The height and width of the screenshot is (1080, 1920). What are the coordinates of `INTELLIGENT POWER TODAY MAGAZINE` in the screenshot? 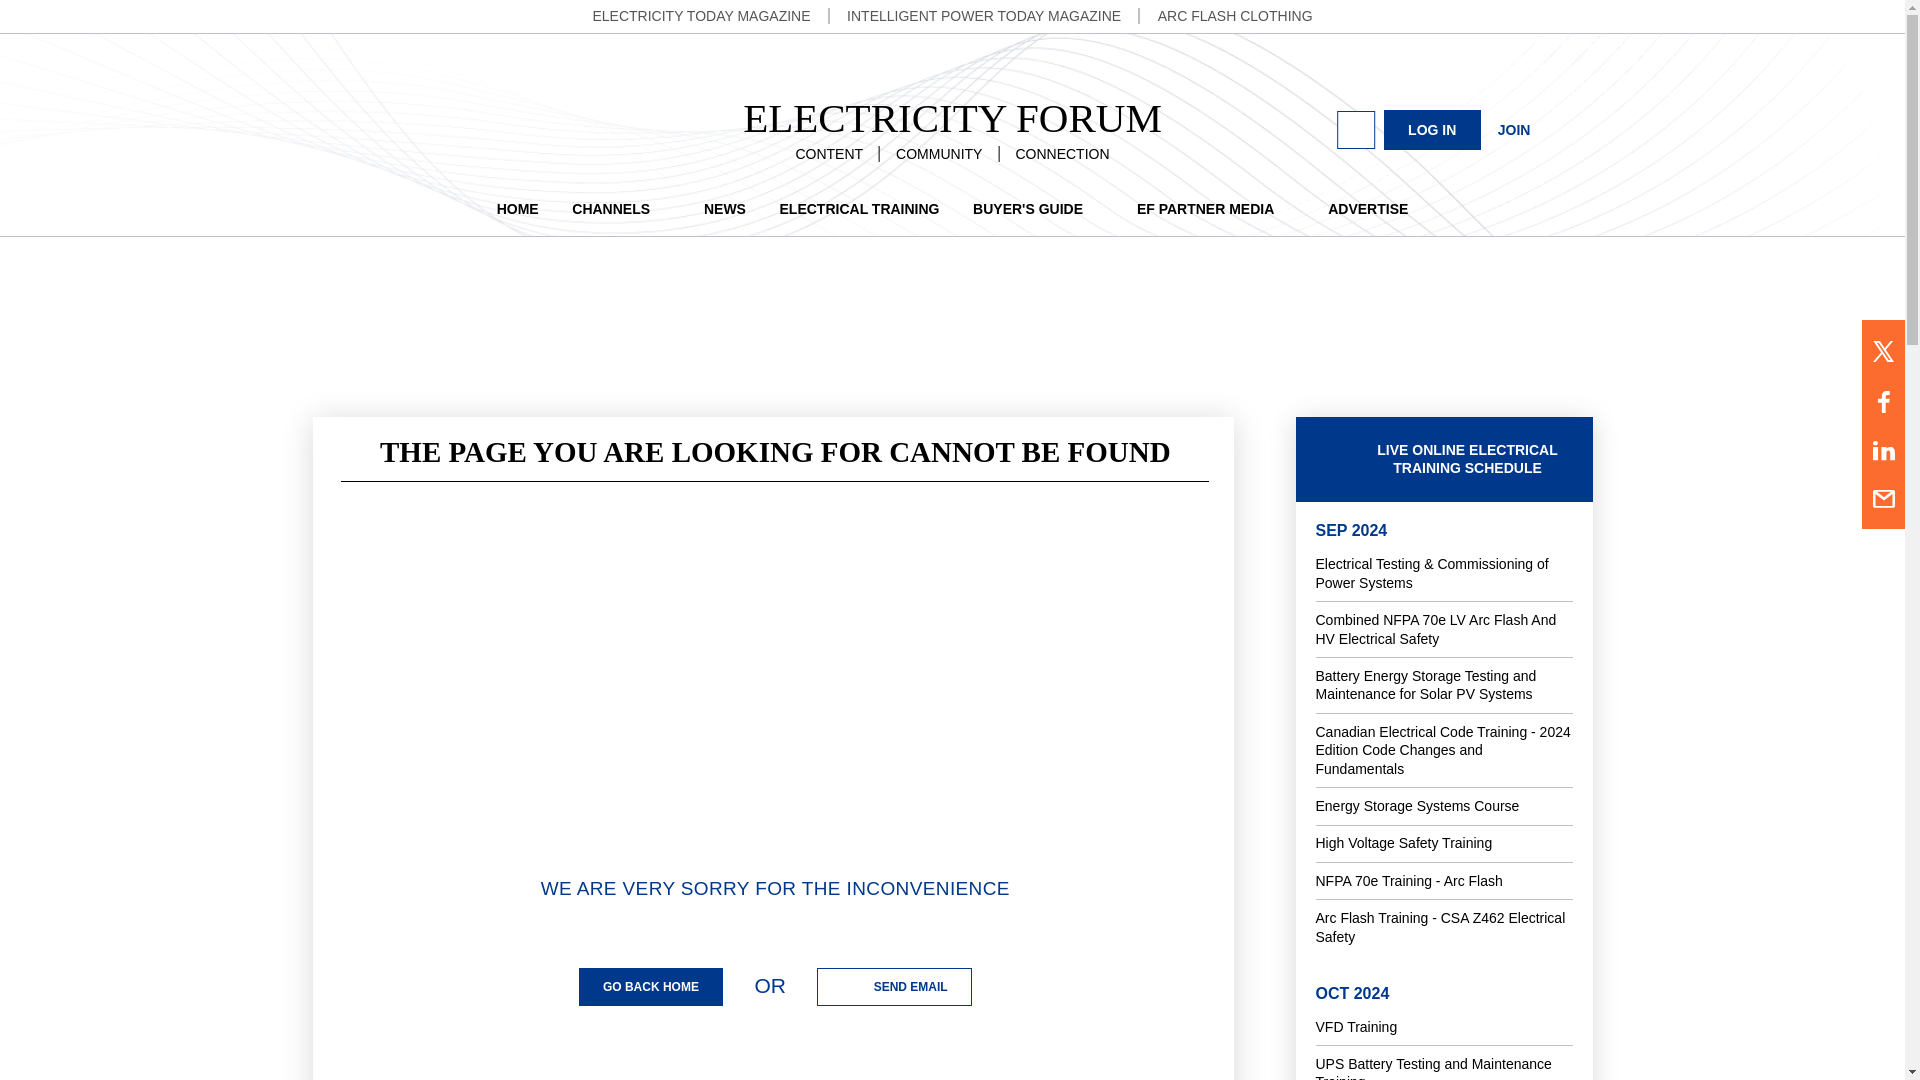 It's located at (984, 15).